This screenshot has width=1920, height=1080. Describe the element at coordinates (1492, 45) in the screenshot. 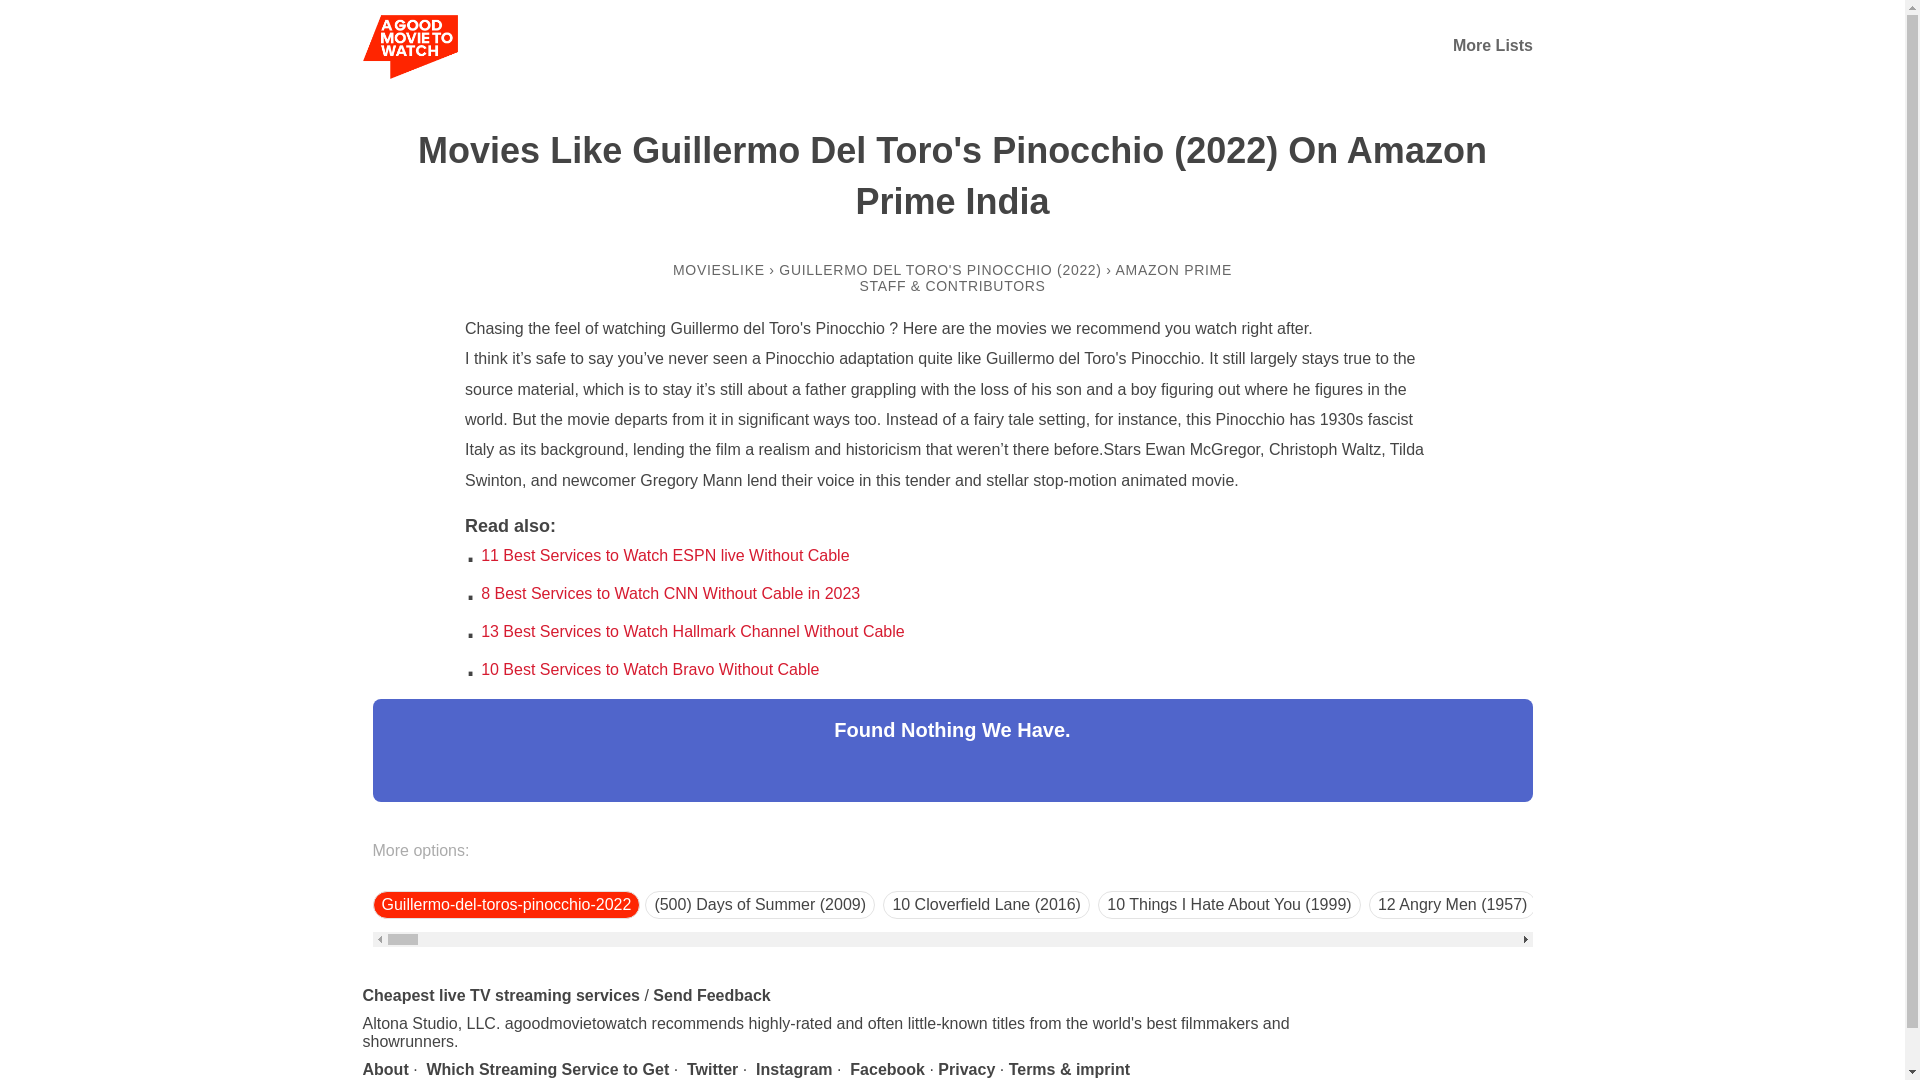

I see `More Lists` at that location.